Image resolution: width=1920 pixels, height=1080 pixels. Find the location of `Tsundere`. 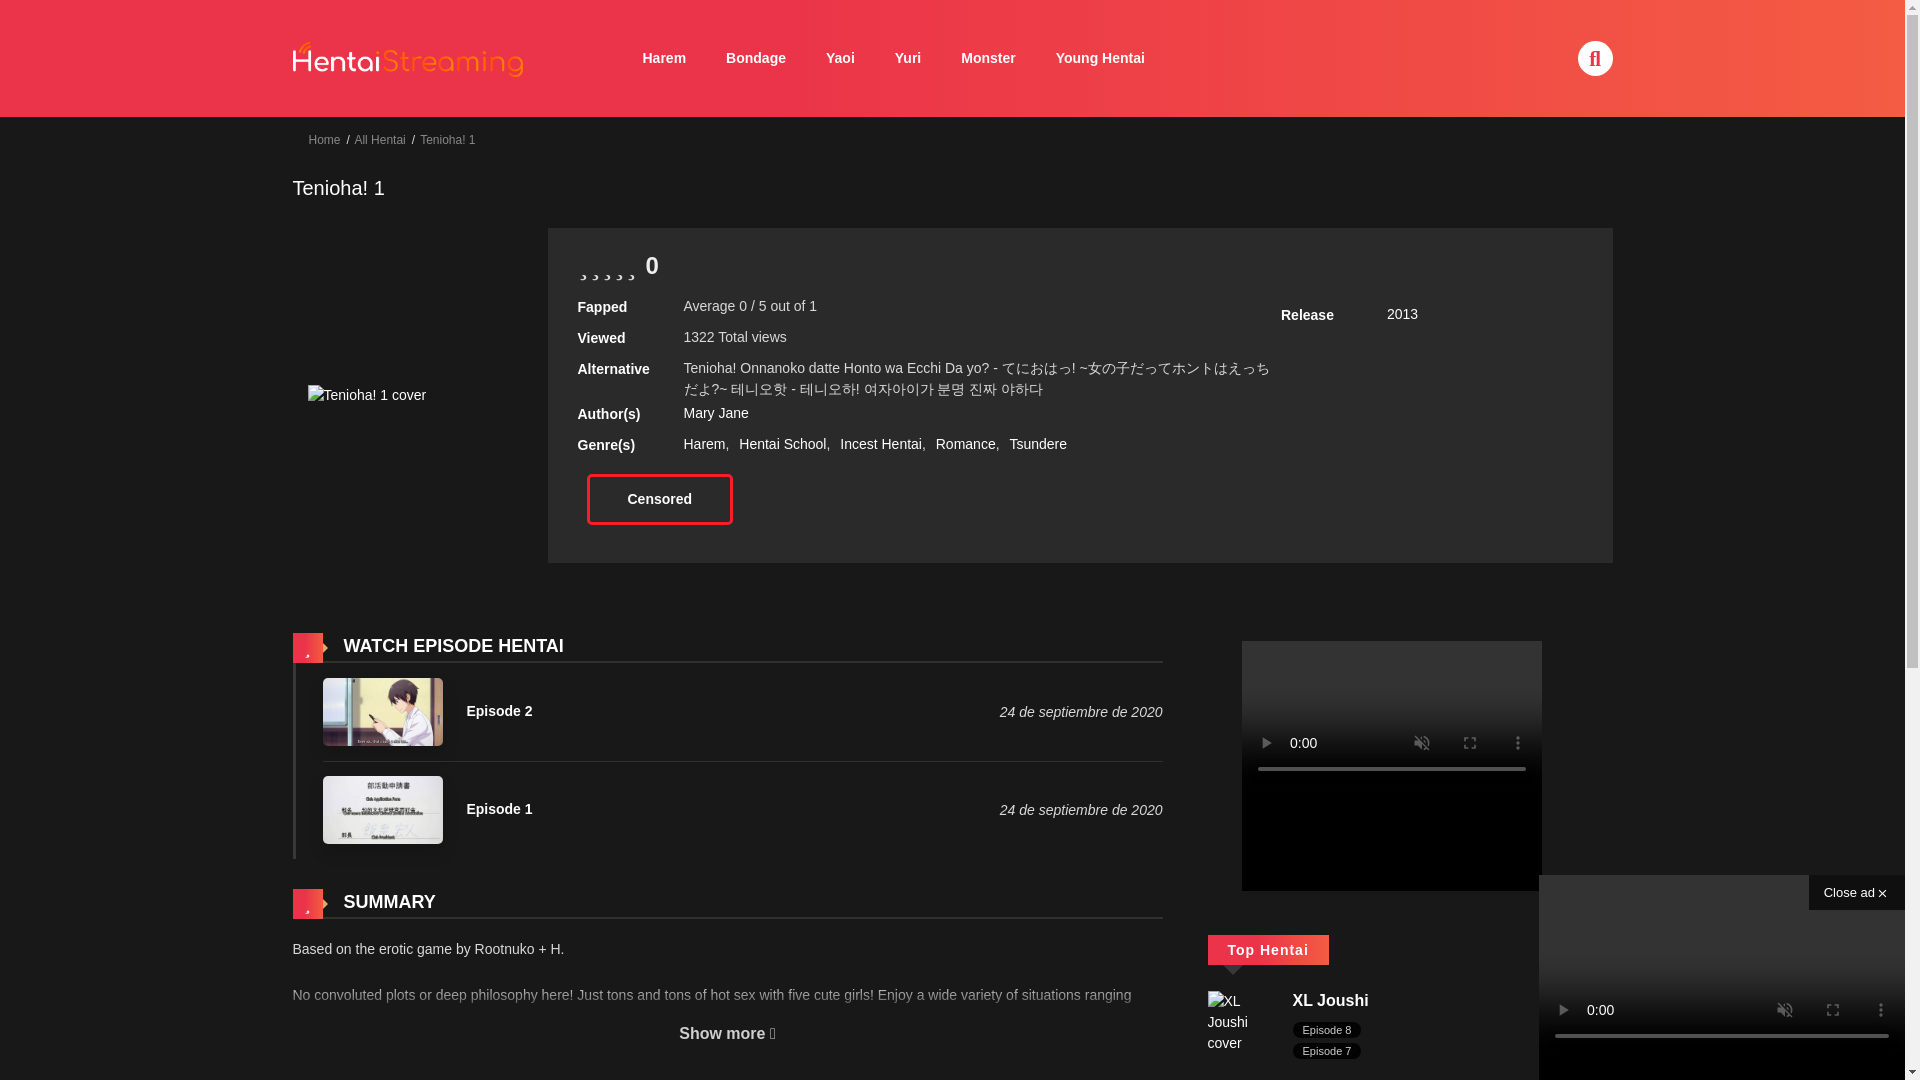

Tsundere is located at coordinates (1038, 444).